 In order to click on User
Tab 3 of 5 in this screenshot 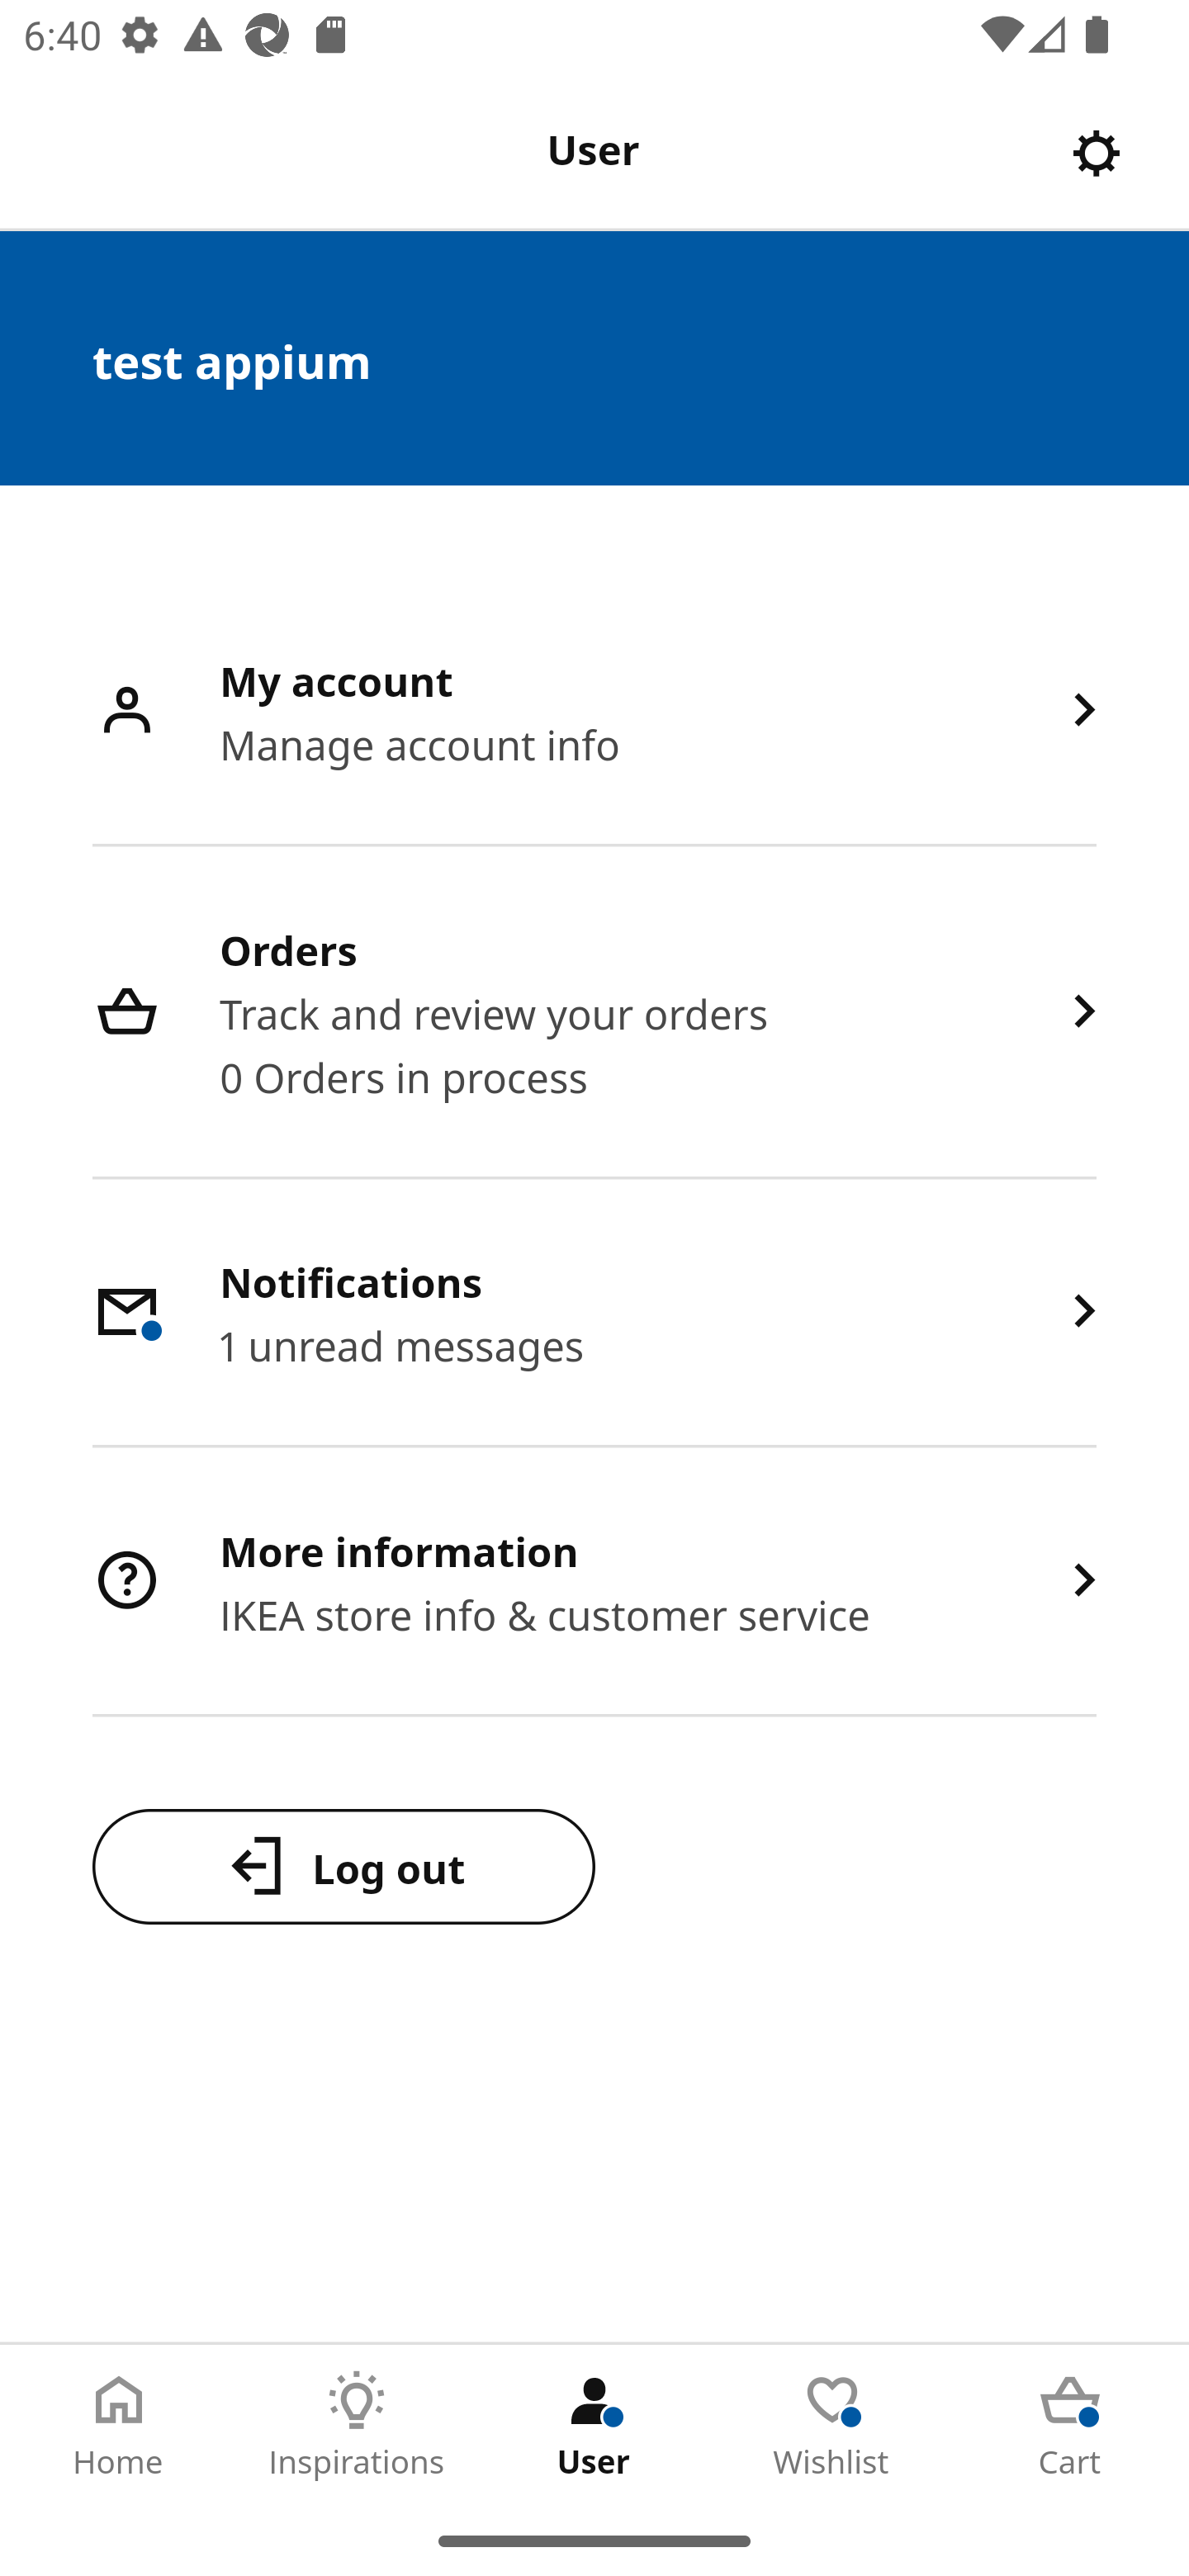, I will do `click(594, 2425)`.